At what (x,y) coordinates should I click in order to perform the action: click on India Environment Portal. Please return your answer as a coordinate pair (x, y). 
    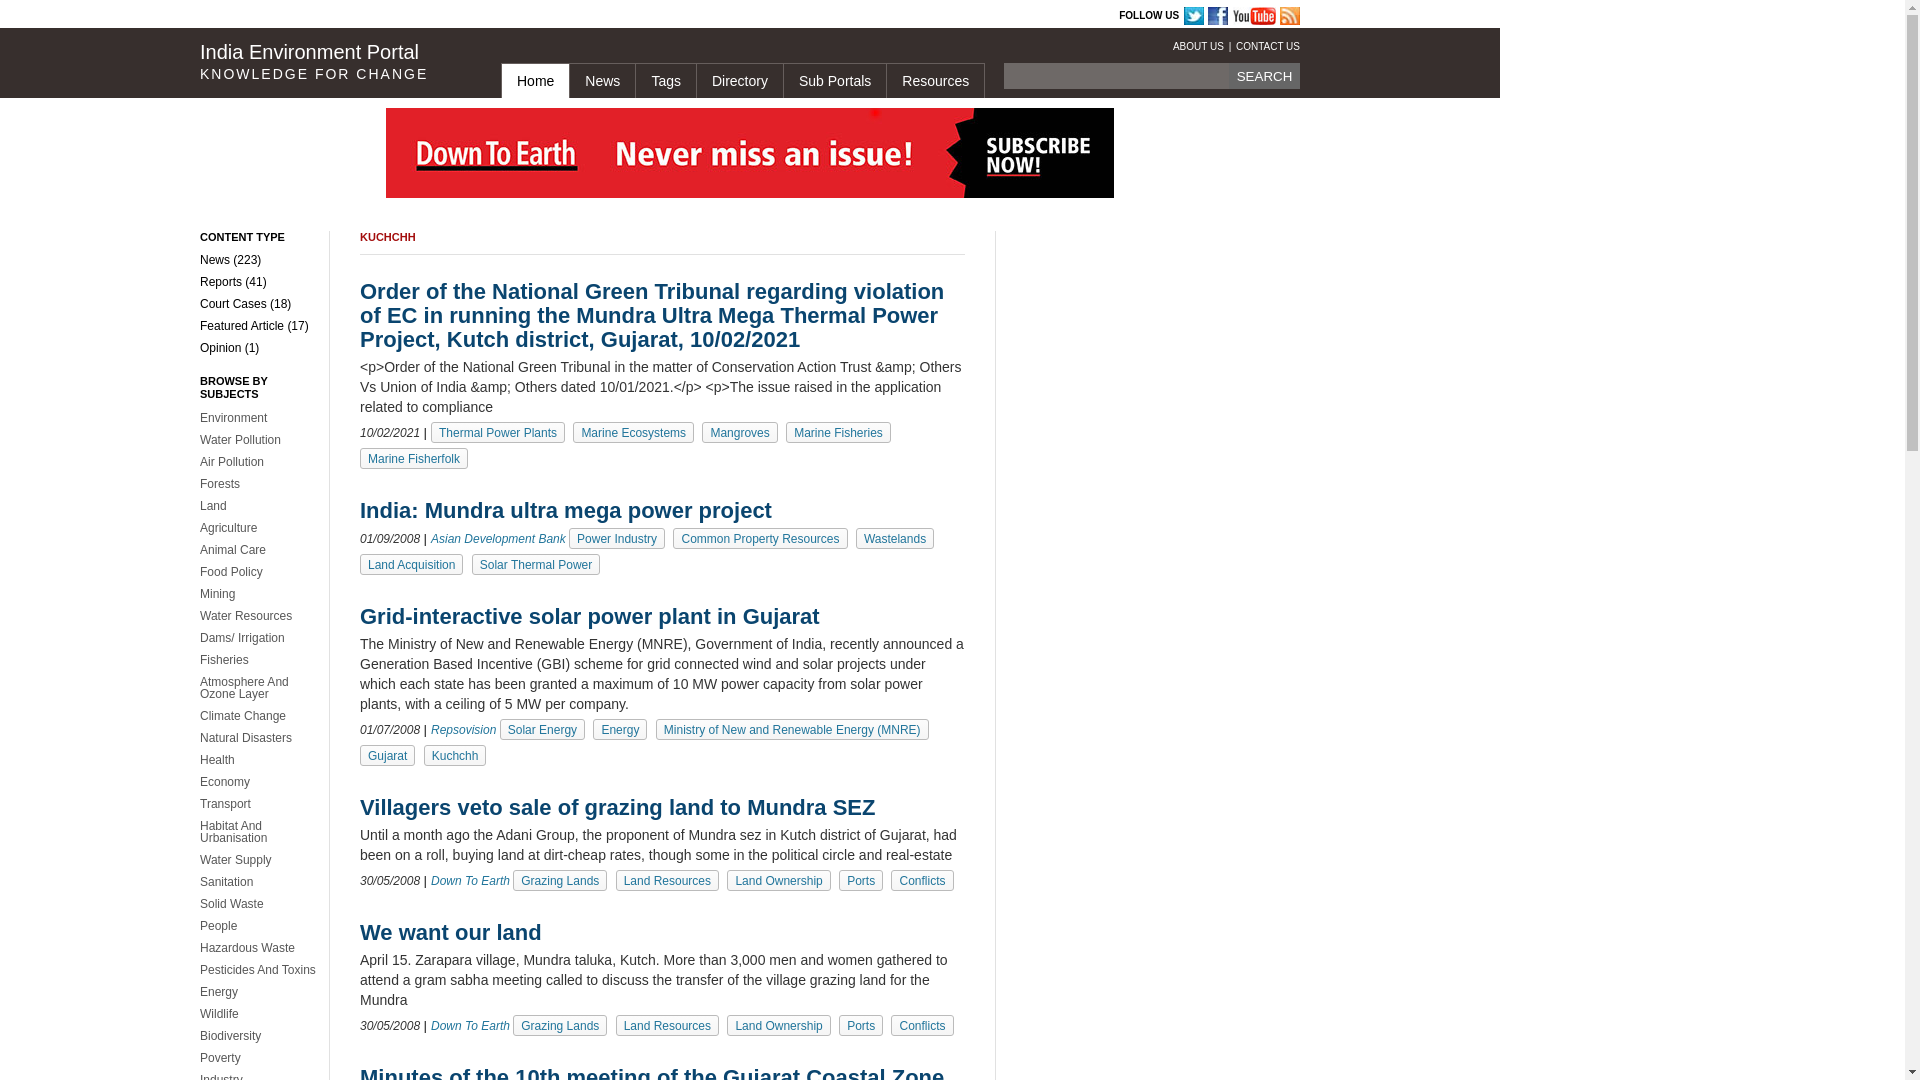
    Looking at the image, I should click on (712, 16).